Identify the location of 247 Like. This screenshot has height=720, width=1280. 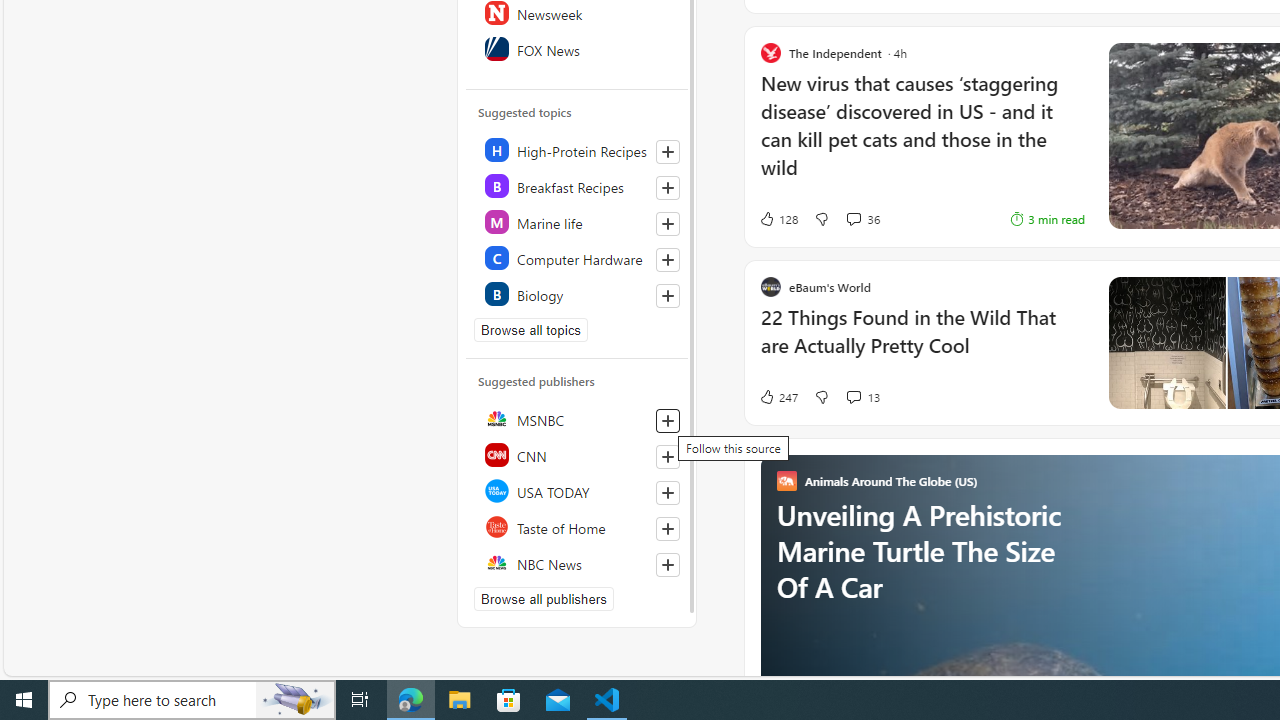
(778, 396).